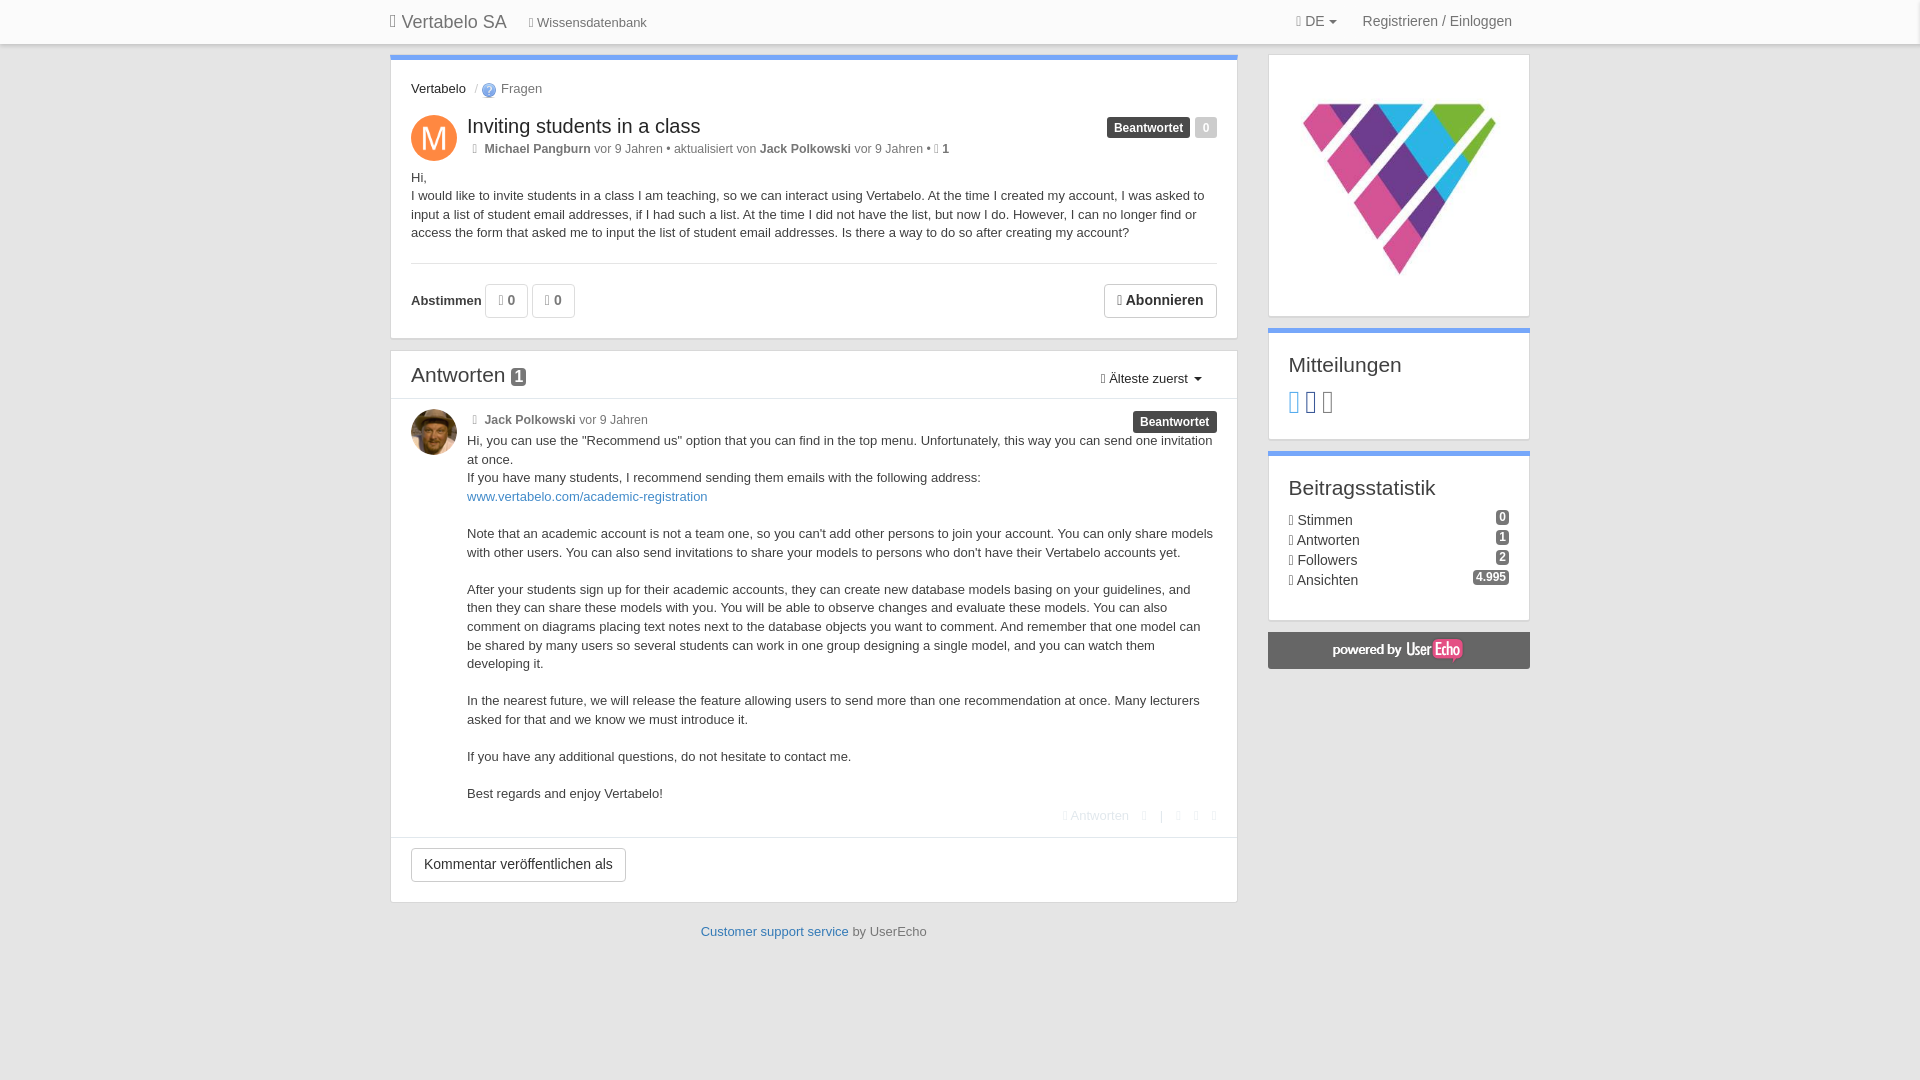 The width and height of the screenshot is (1920, 1080). I want to click on Inviting students in a class, so click(583, 126).